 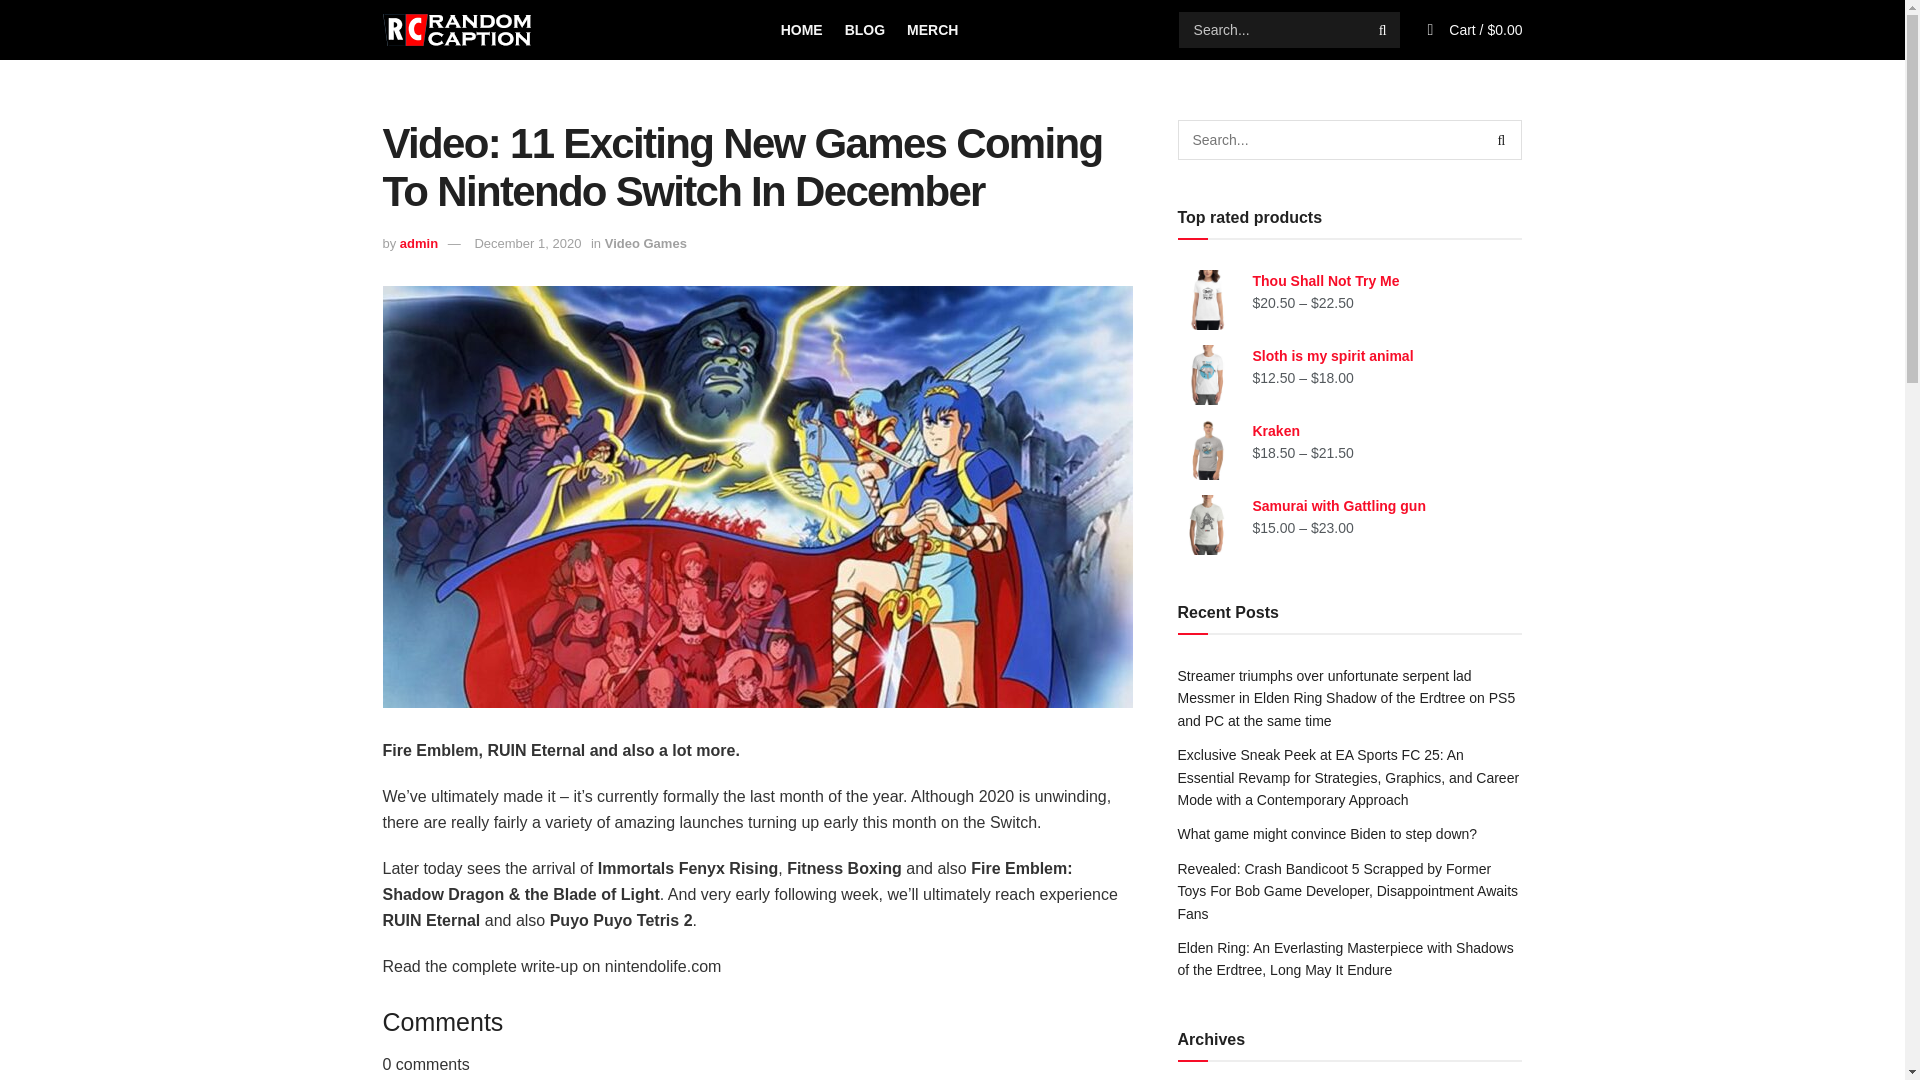 I want to click on Video Games, so click(x=646, y=243).